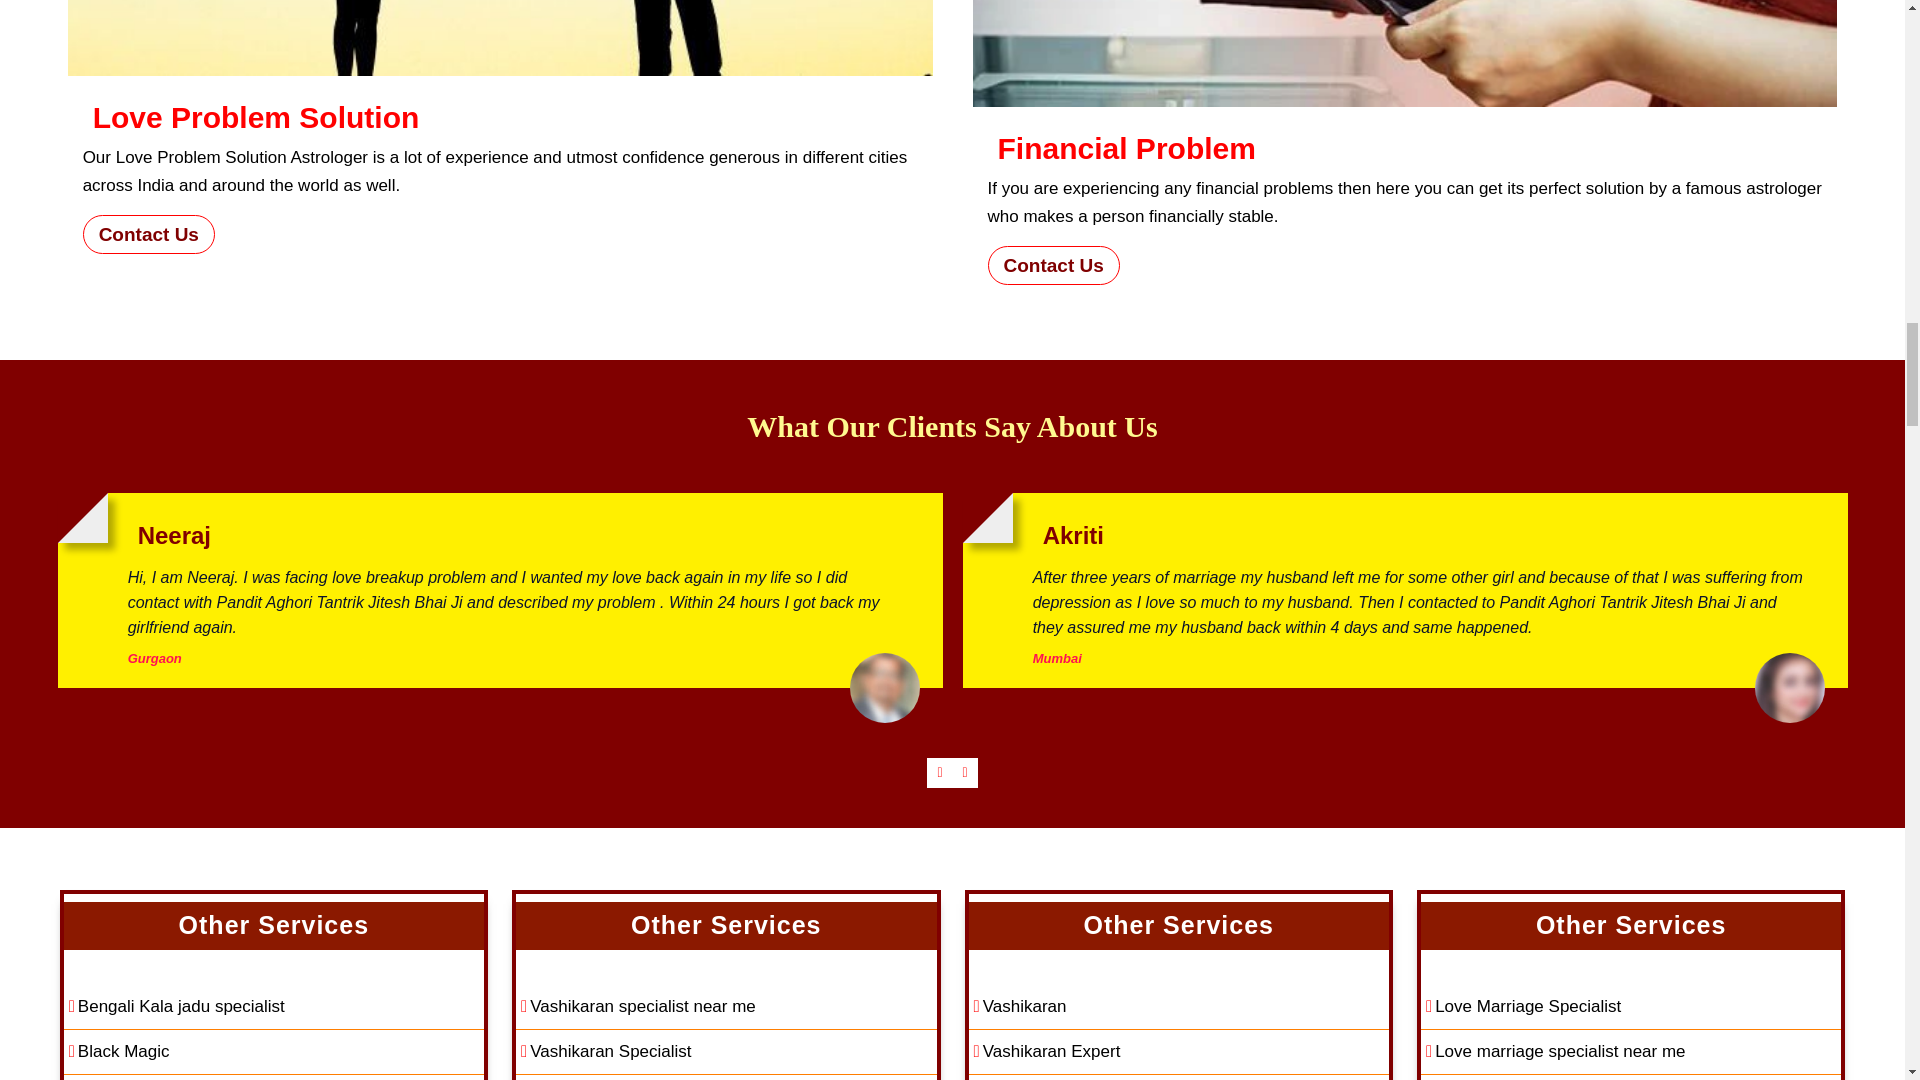  What do you see at coordinates (273, 1052) in the screenshot?
I see `Black Magic` at bounding box center [273, 1052].